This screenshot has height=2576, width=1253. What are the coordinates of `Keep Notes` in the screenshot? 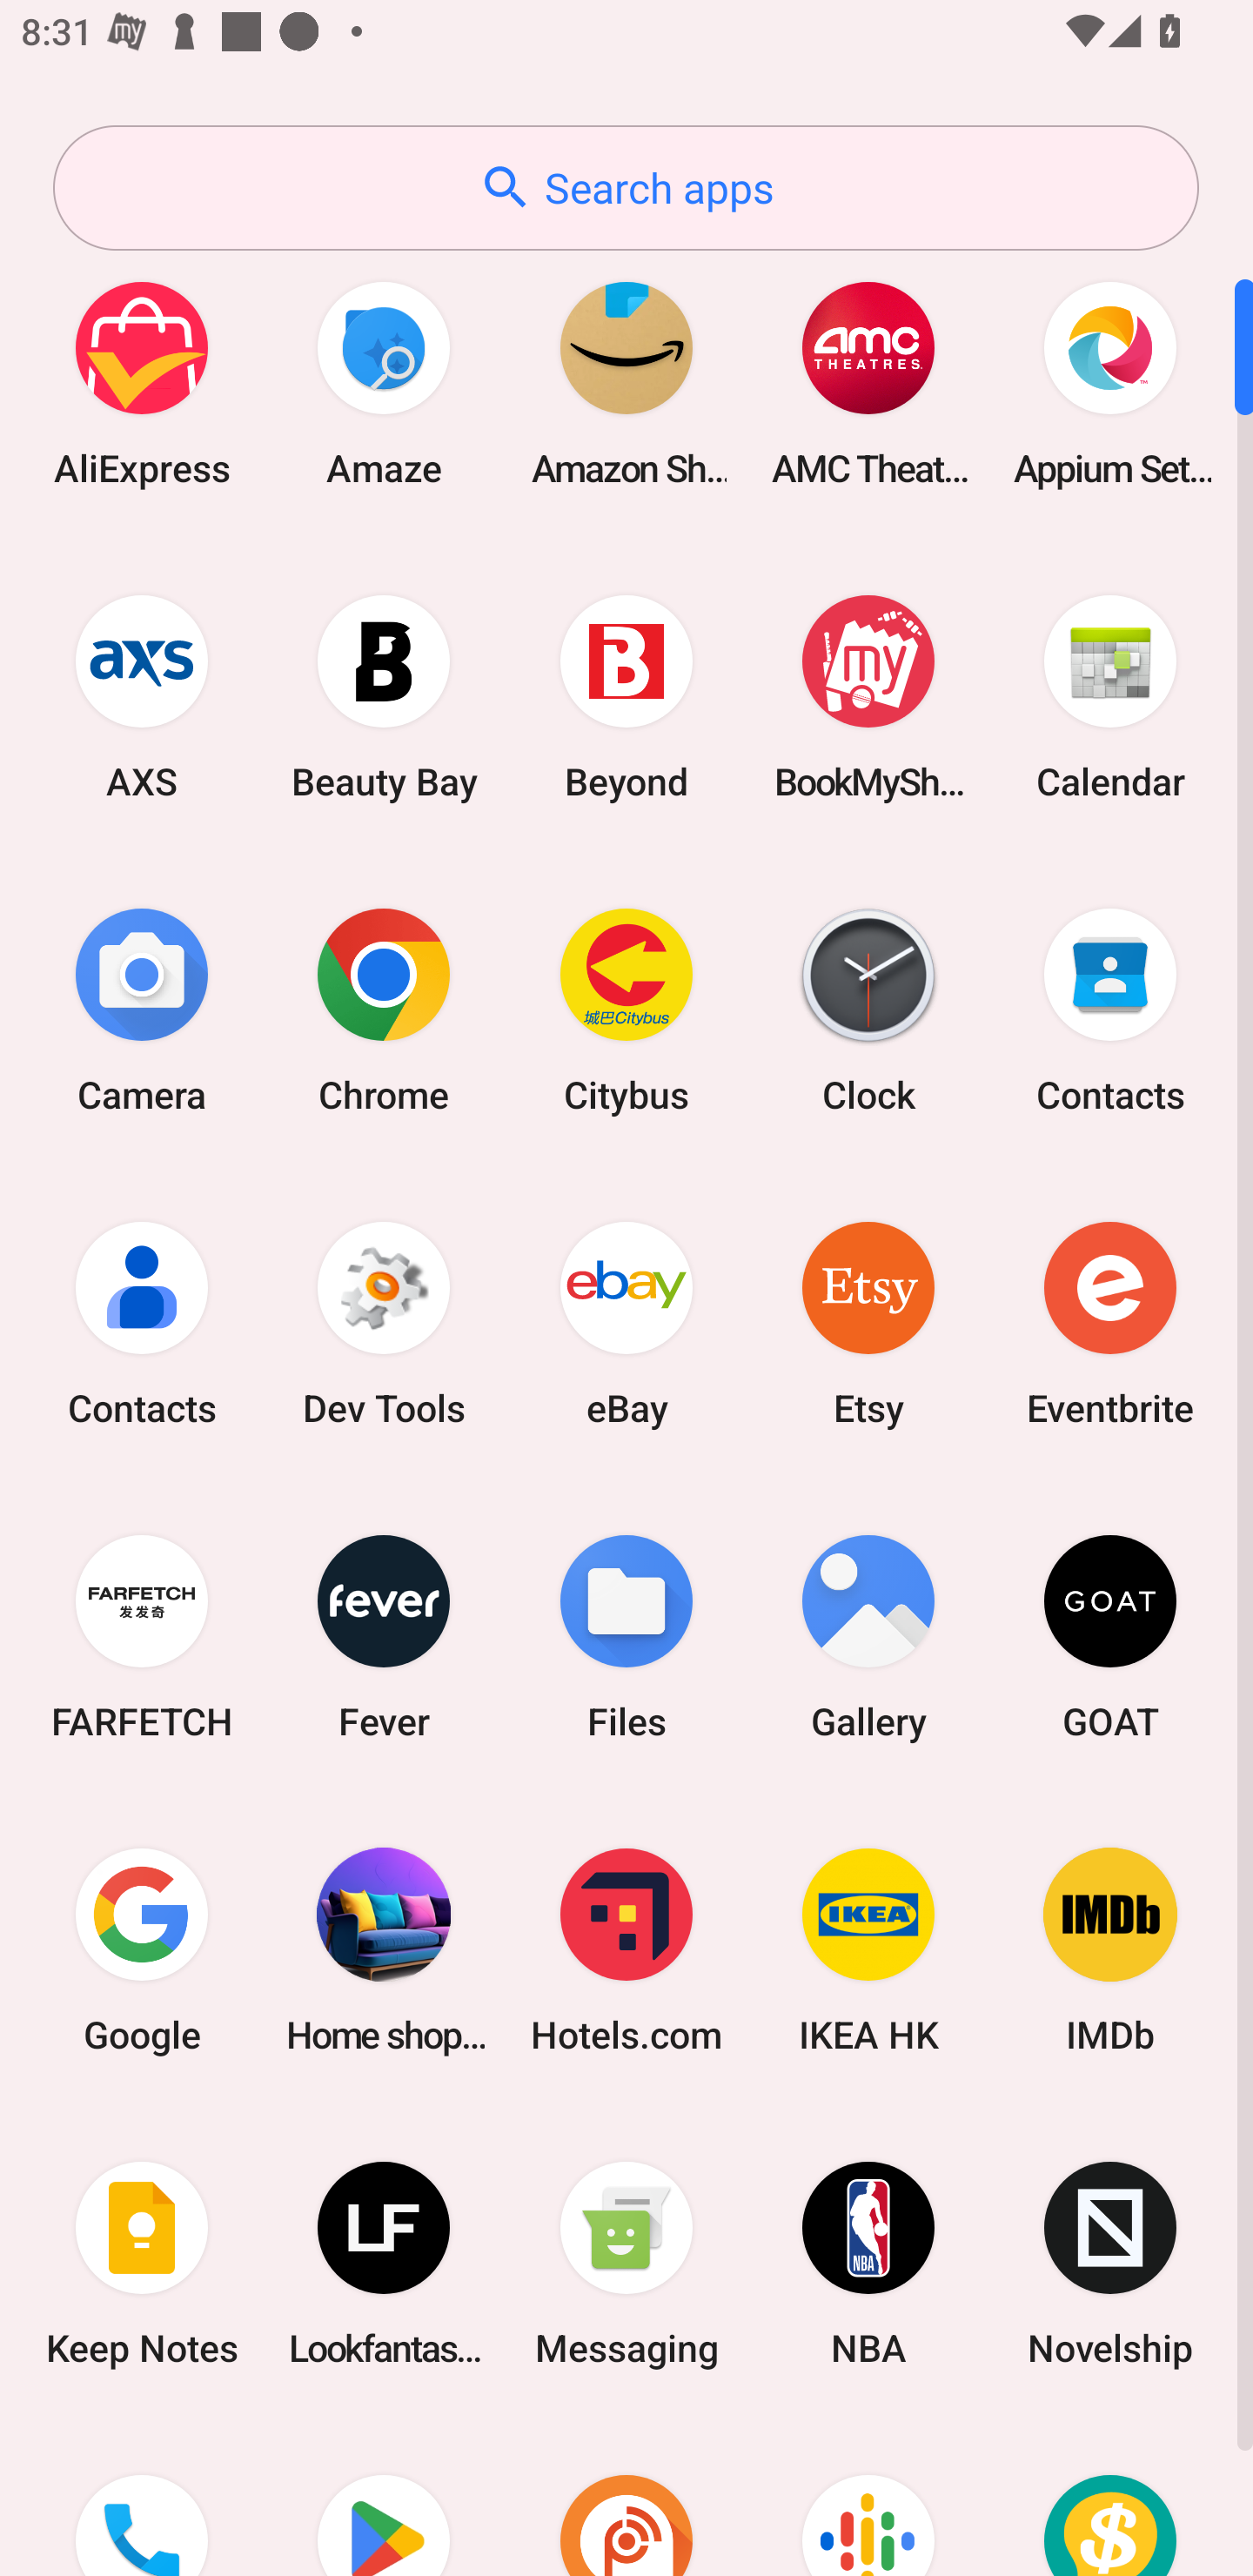 It's located at (142, 2264).